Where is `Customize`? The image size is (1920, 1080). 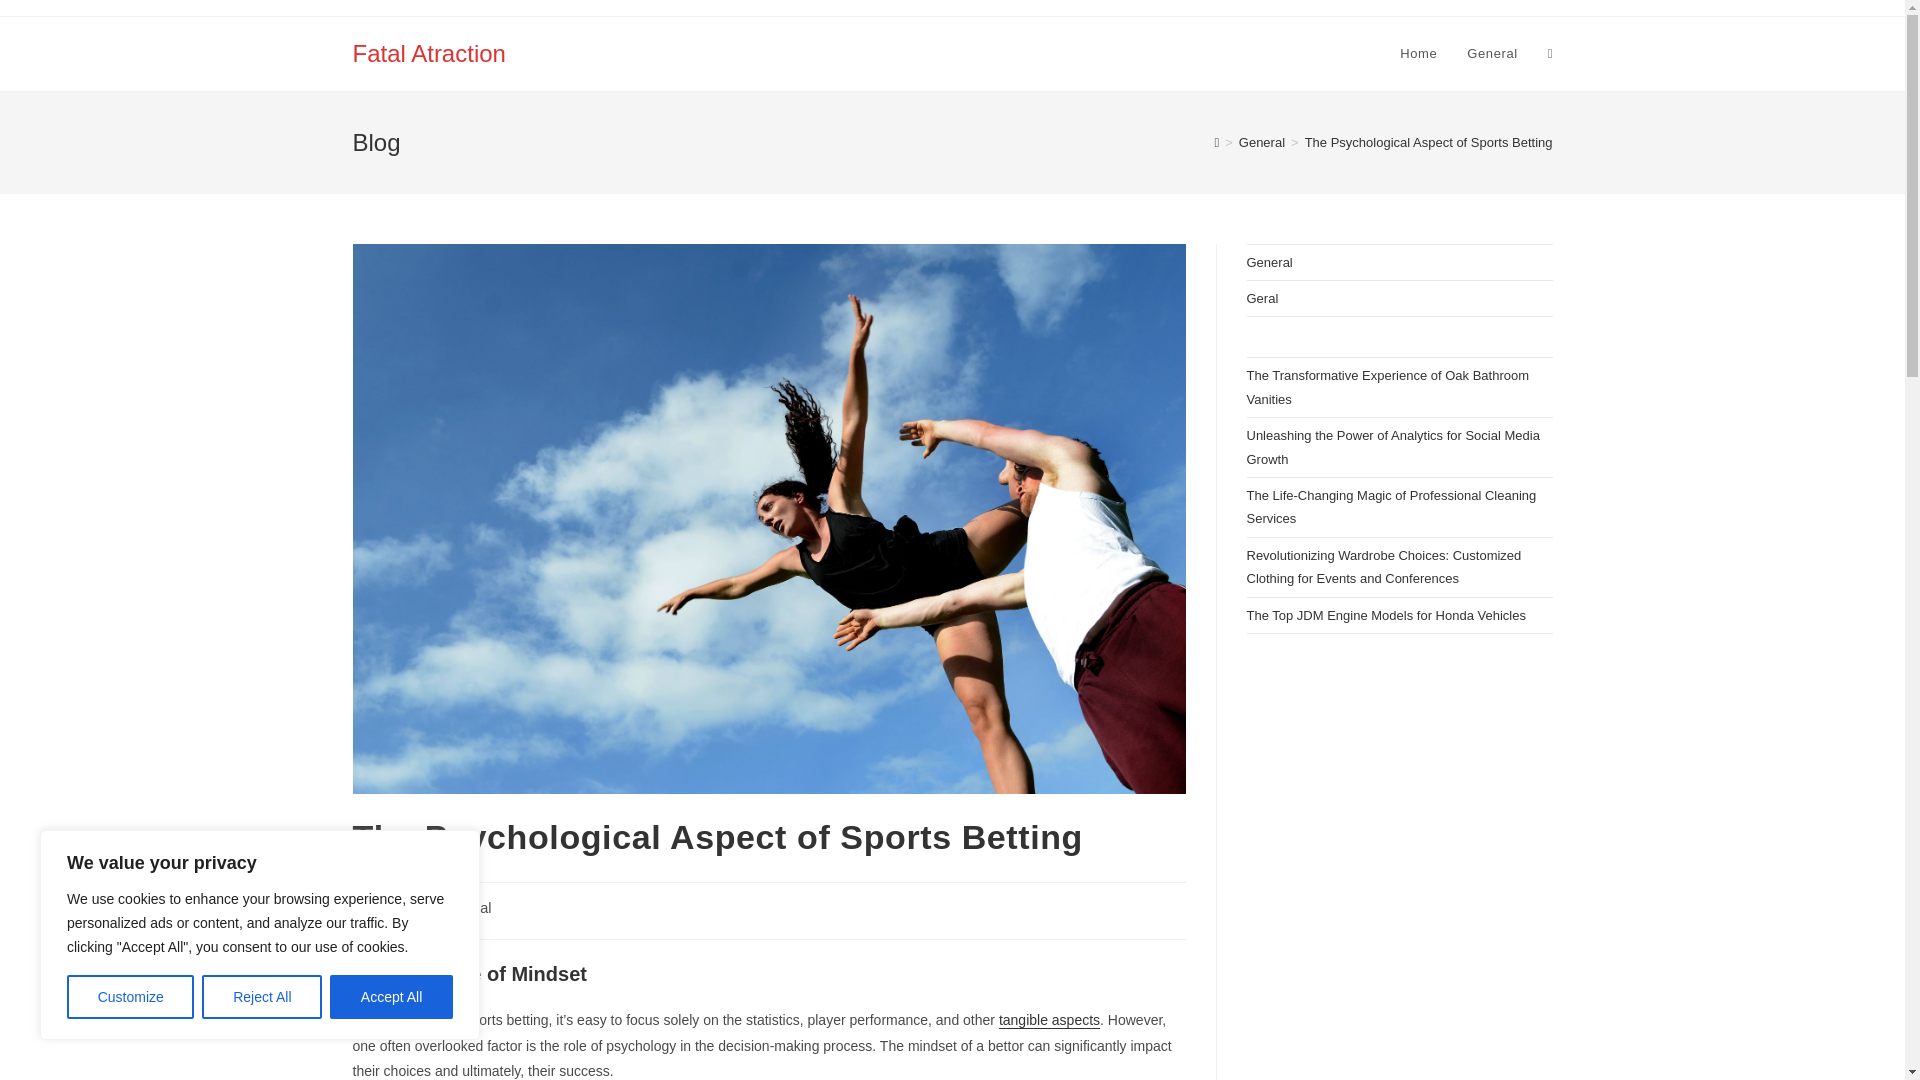 Customize is located at coordinates (130, 997).